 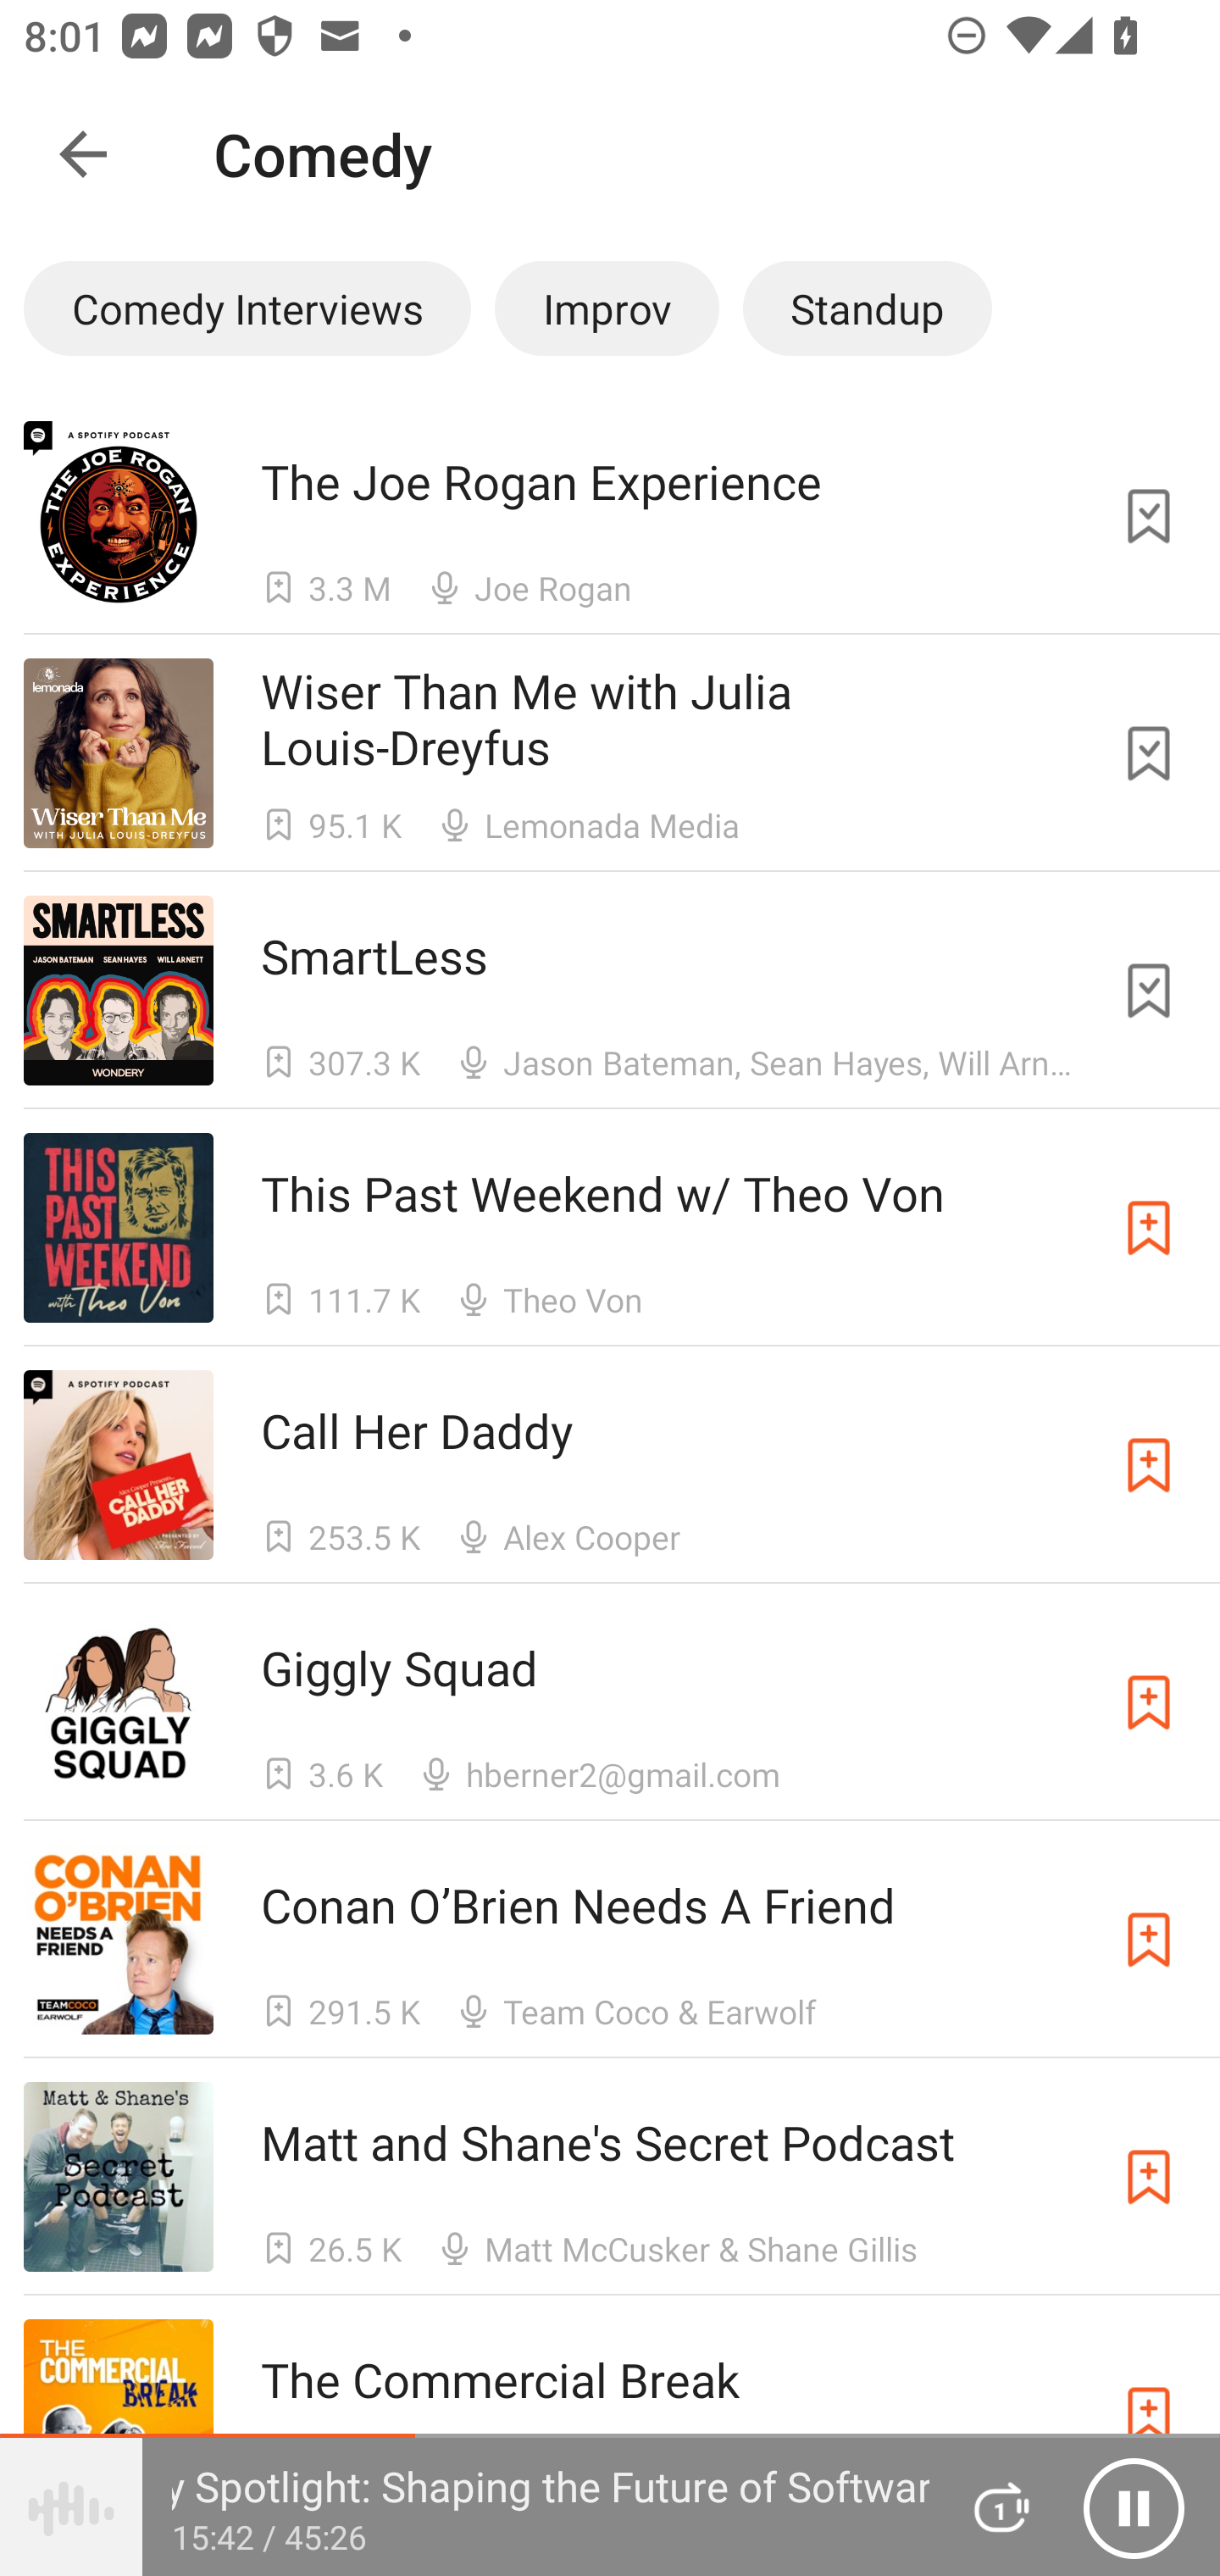 What do you see at coordinates (1149, 1702) in the screenshot?
I see `Subscribe` at bounding box center [1149, 1702].